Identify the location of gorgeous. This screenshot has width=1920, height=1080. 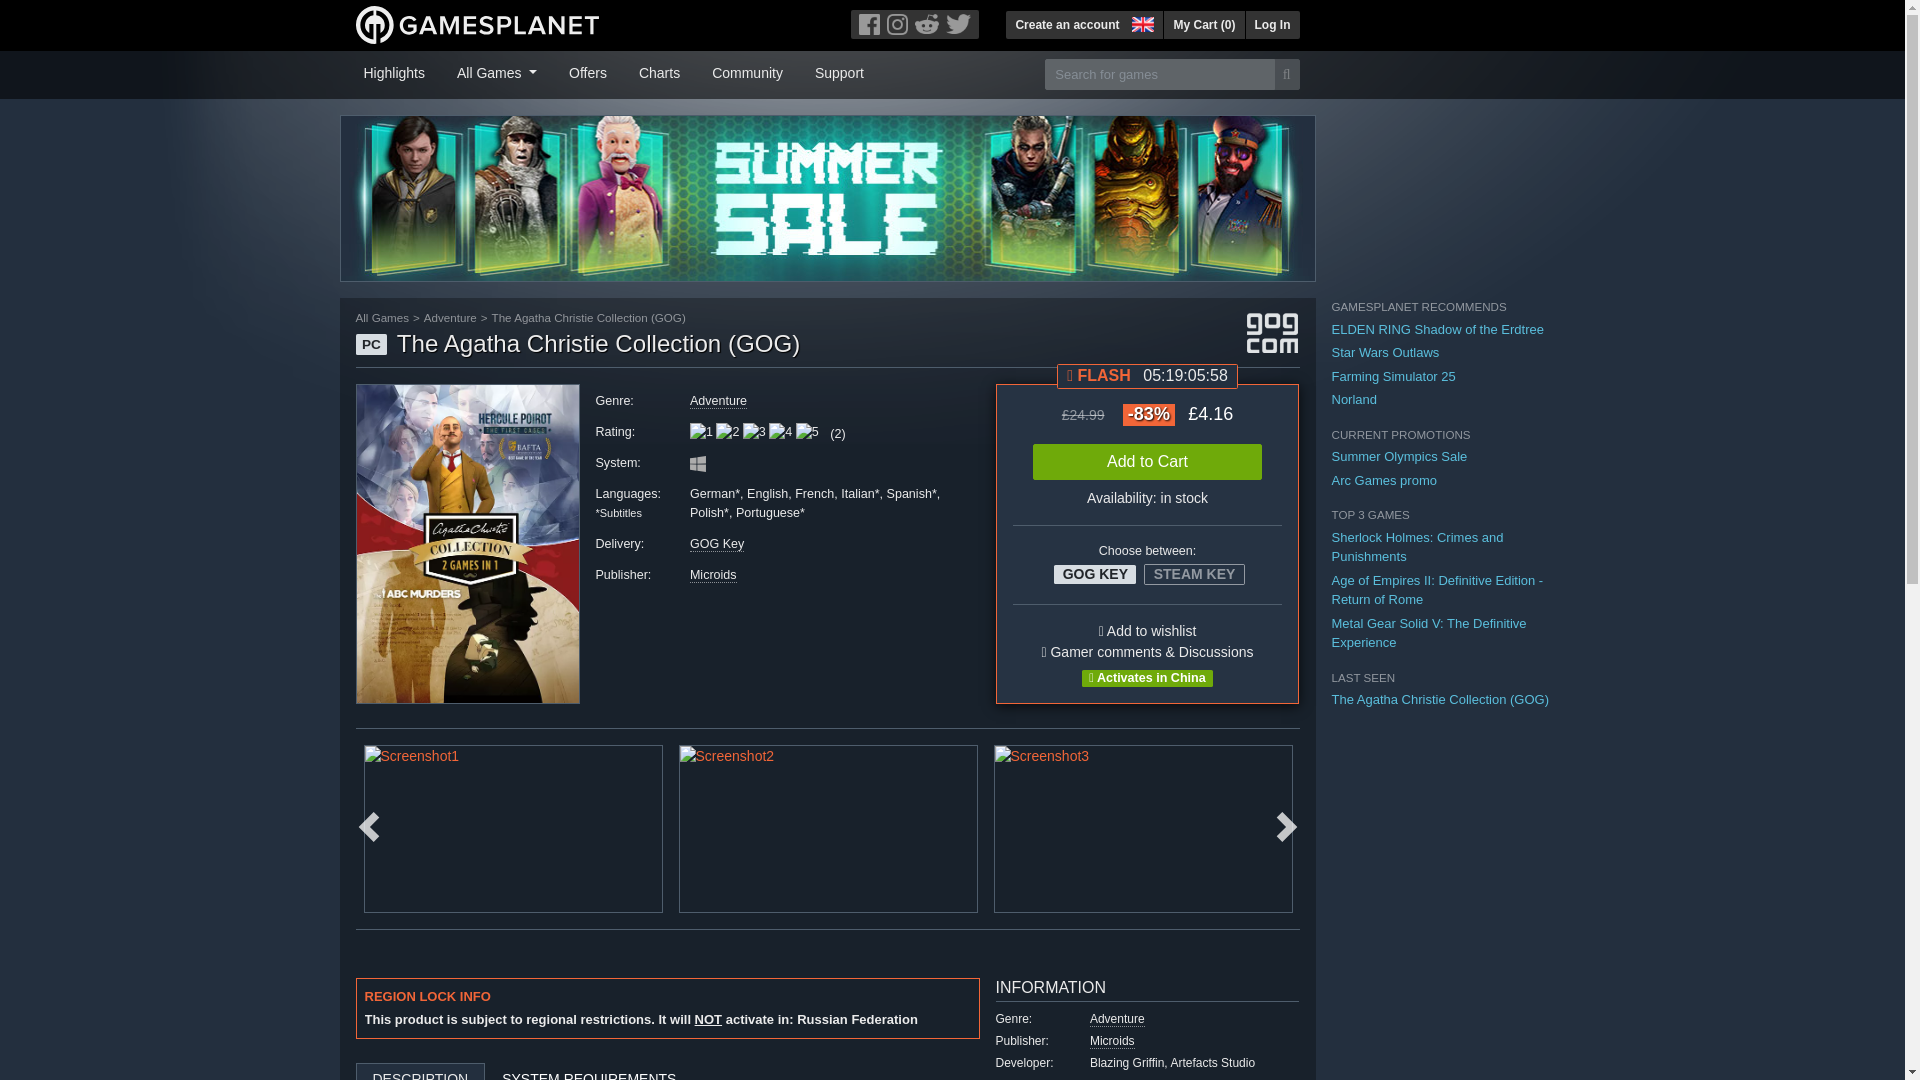
(754, 432).